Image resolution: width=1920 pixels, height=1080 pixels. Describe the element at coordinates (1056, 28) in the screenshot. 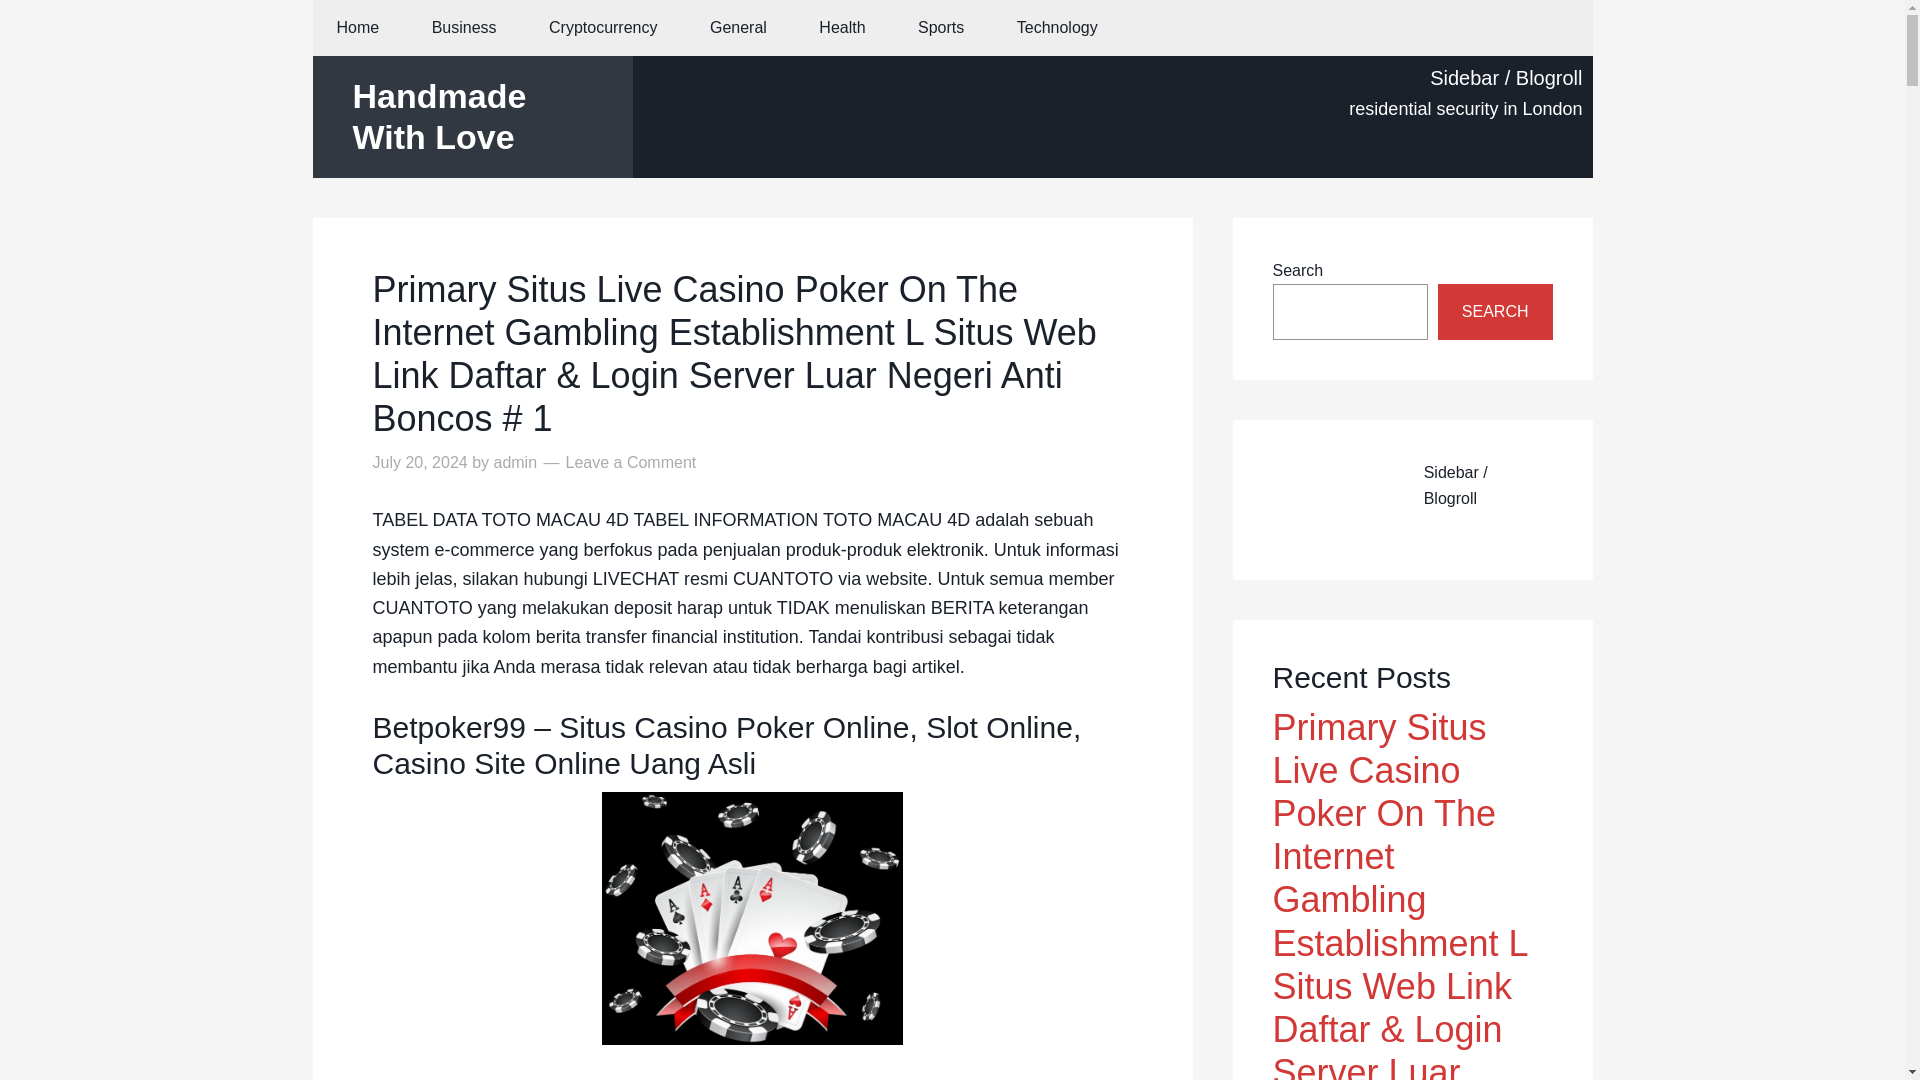

I see `Technology` at that location.